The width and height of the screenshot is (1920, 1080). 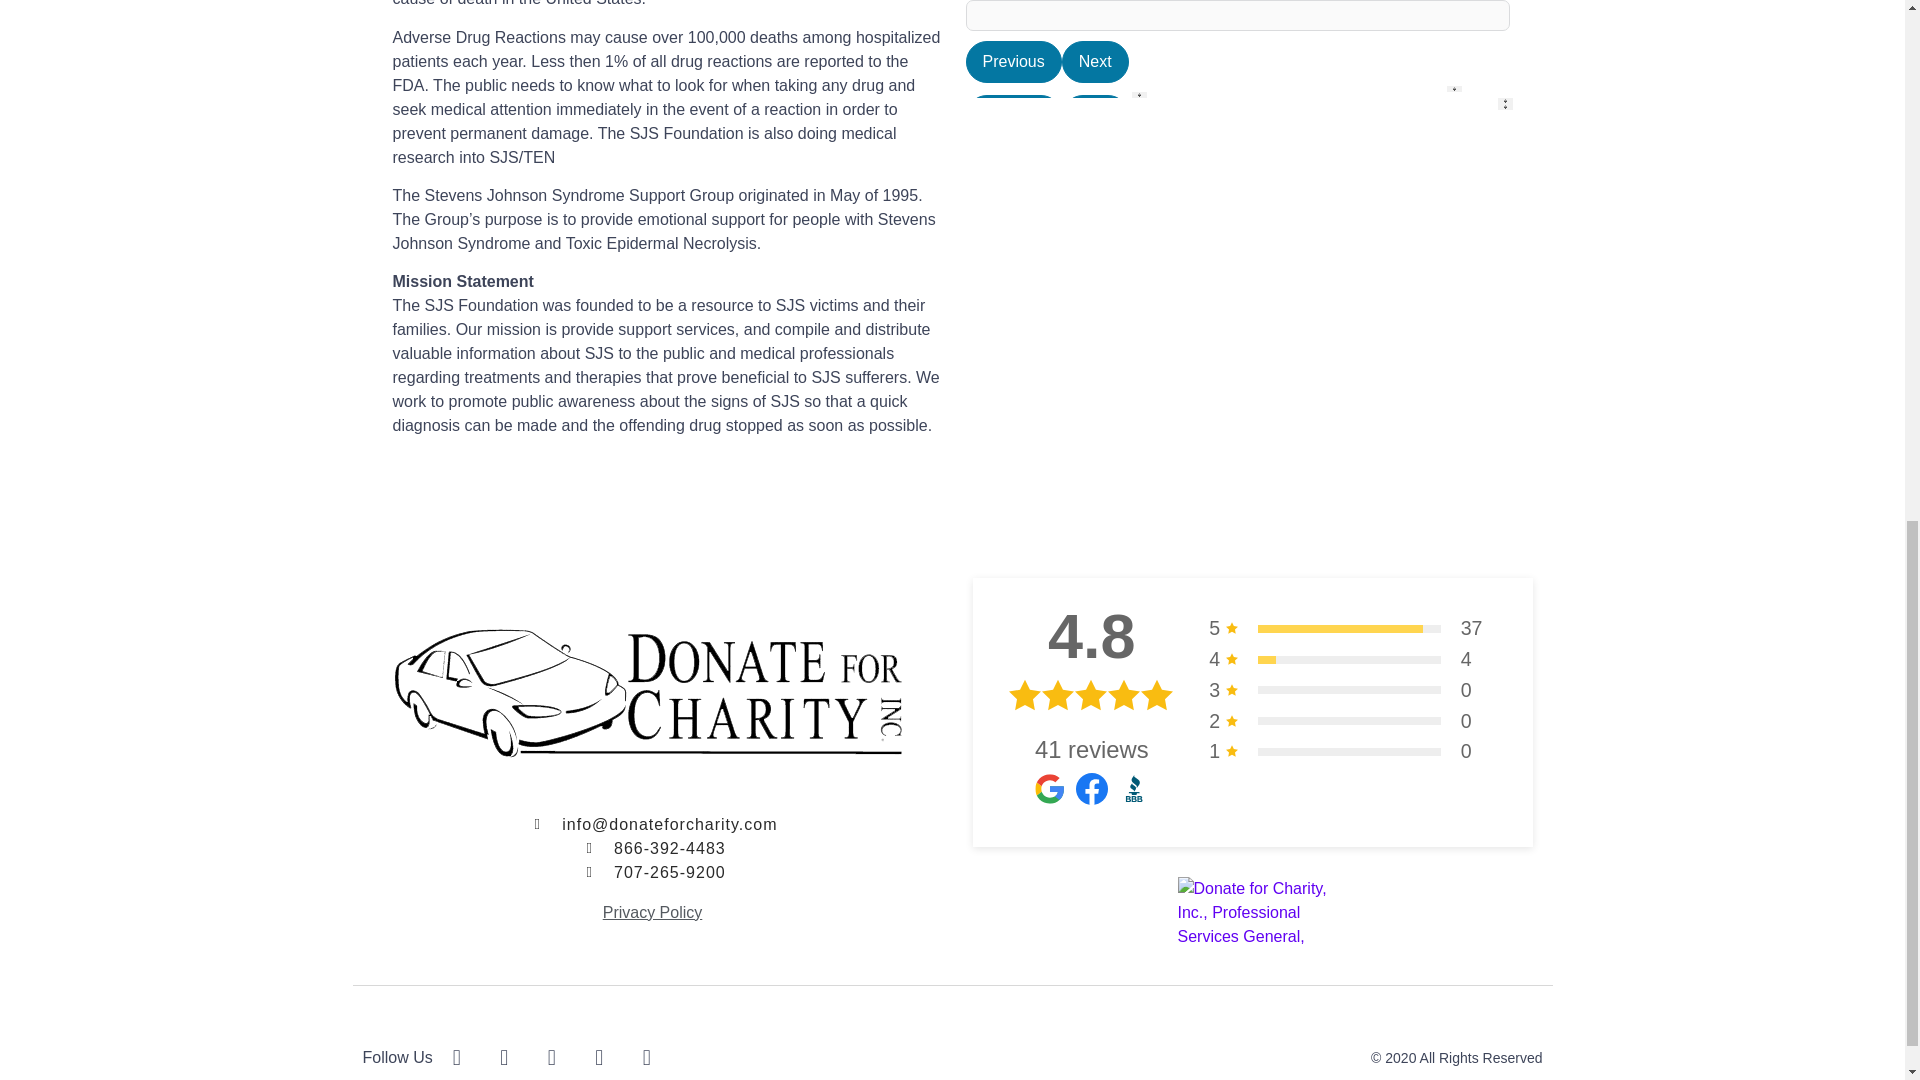 I want to click on instagram, so click(x=611, y=1058).